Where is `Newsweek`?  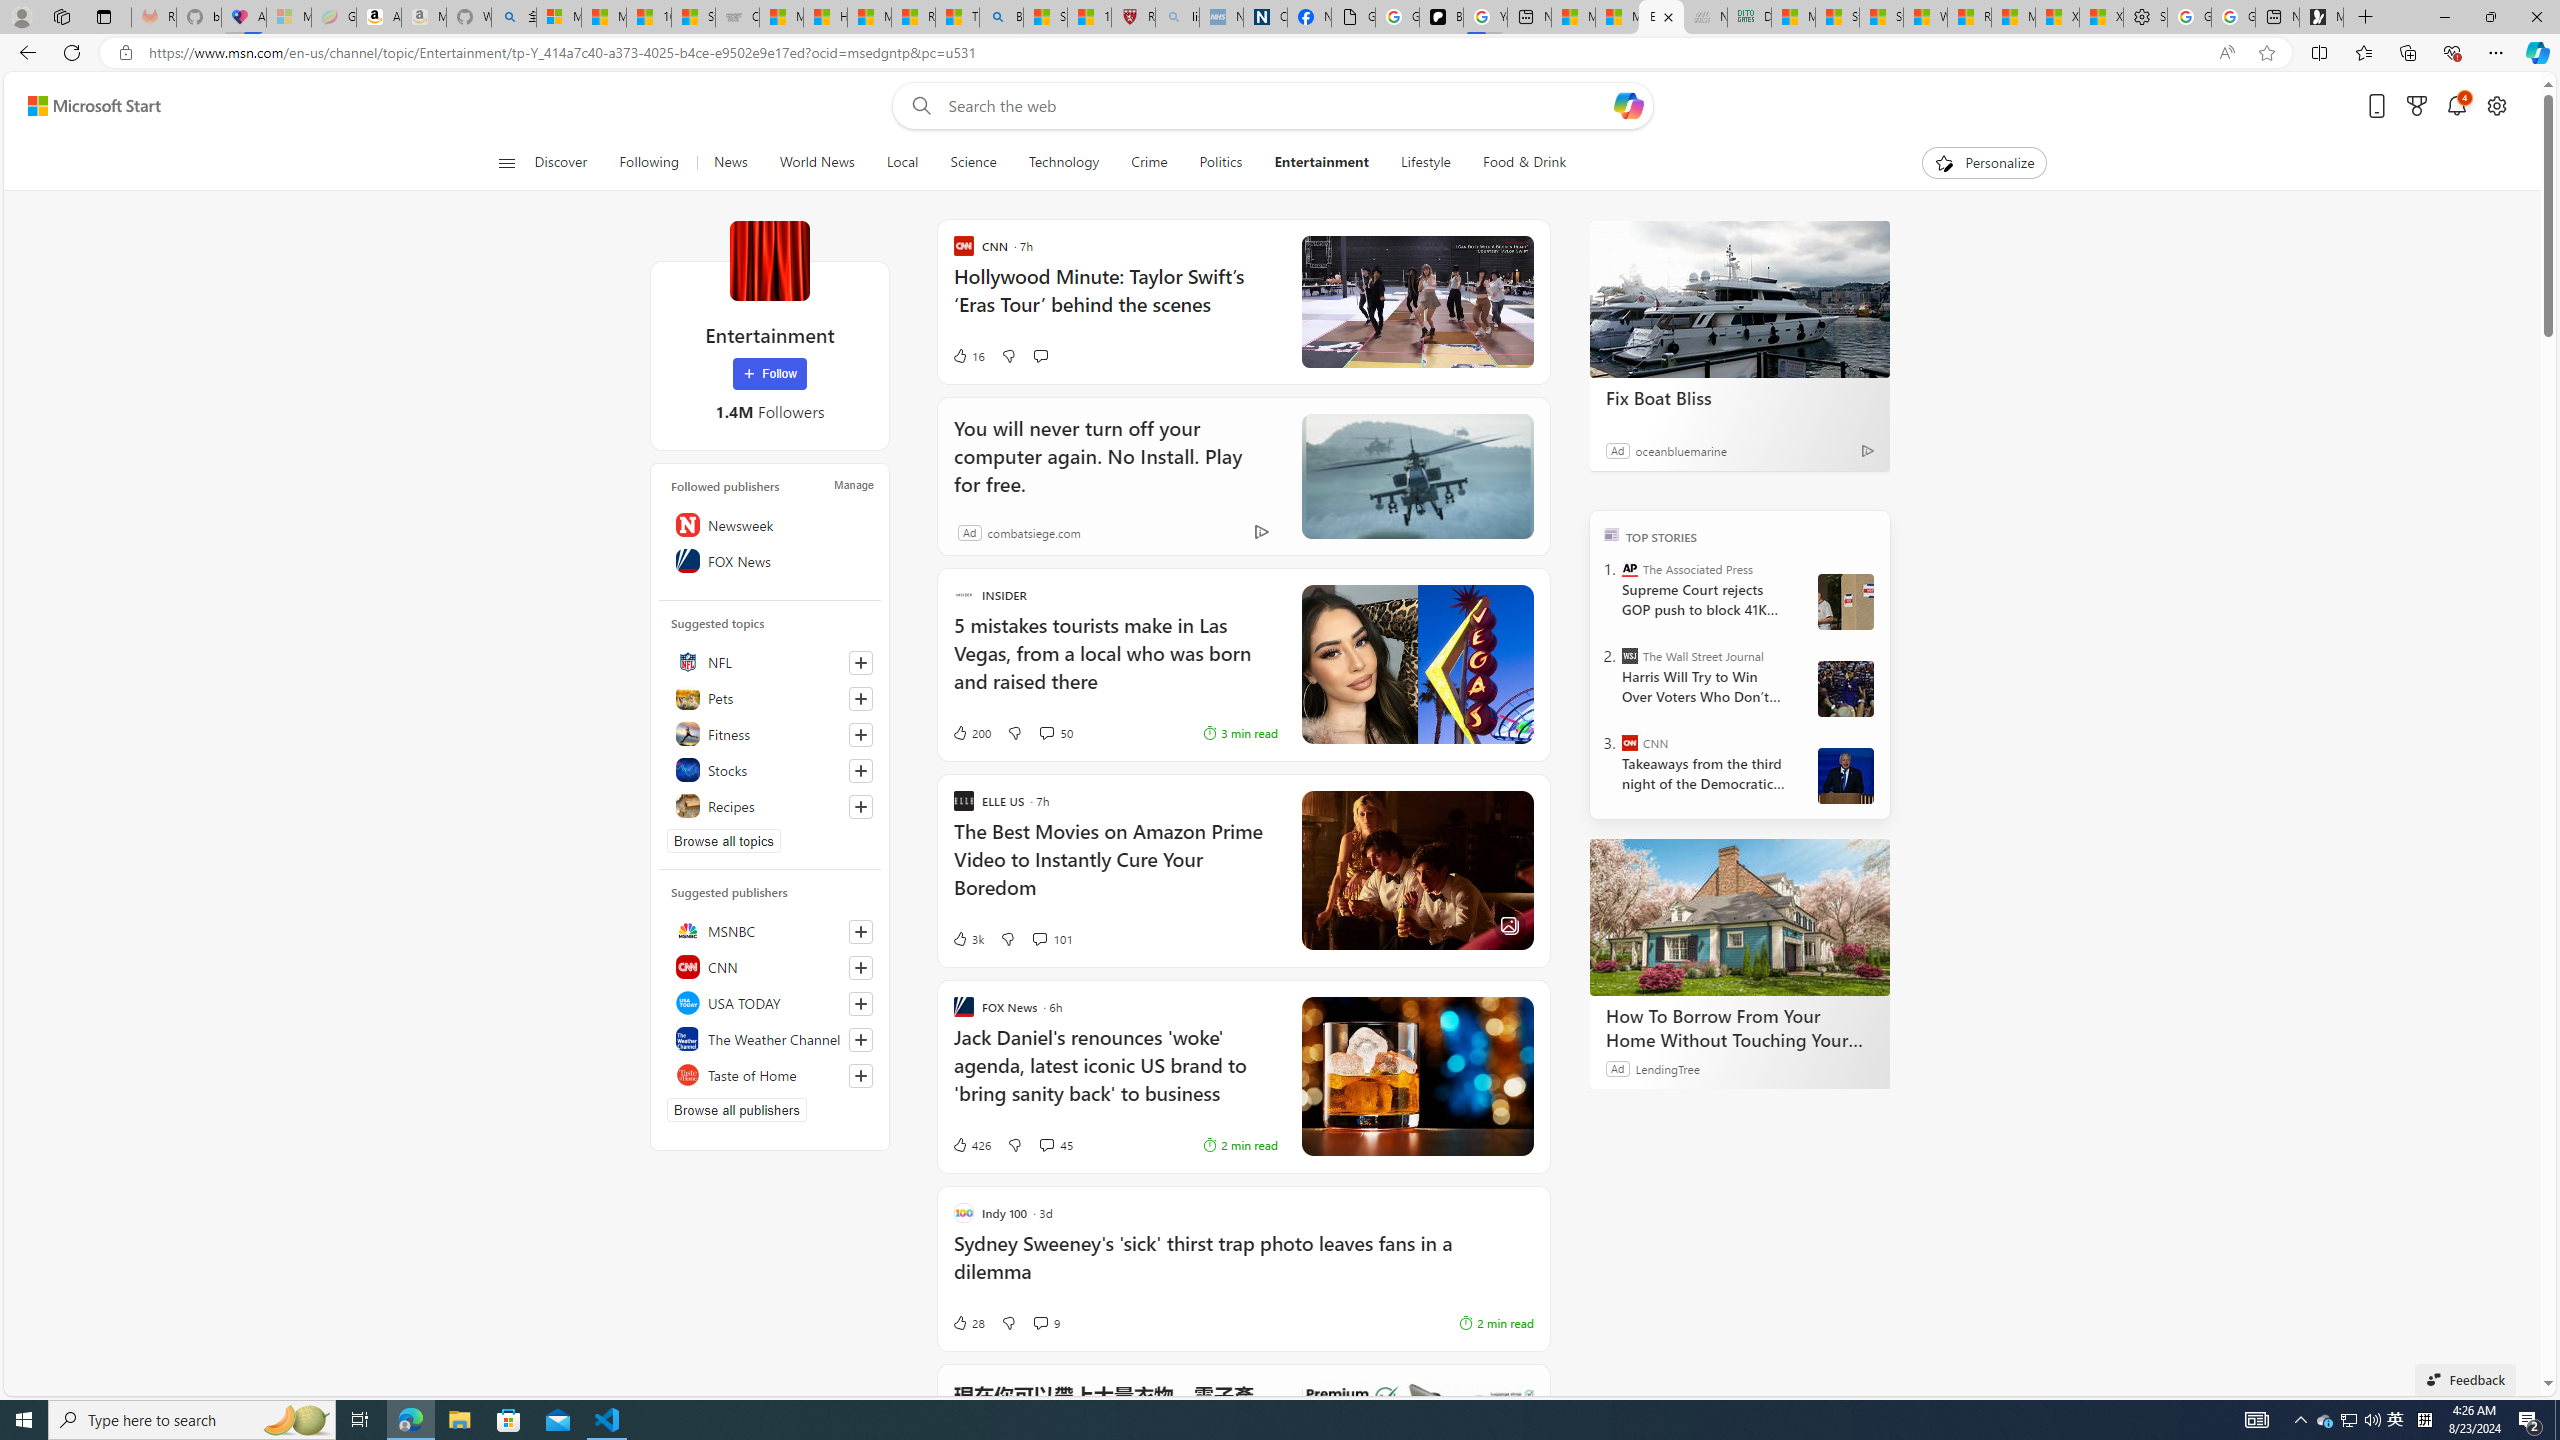
Newsweek is located at coordinates (770, 524).